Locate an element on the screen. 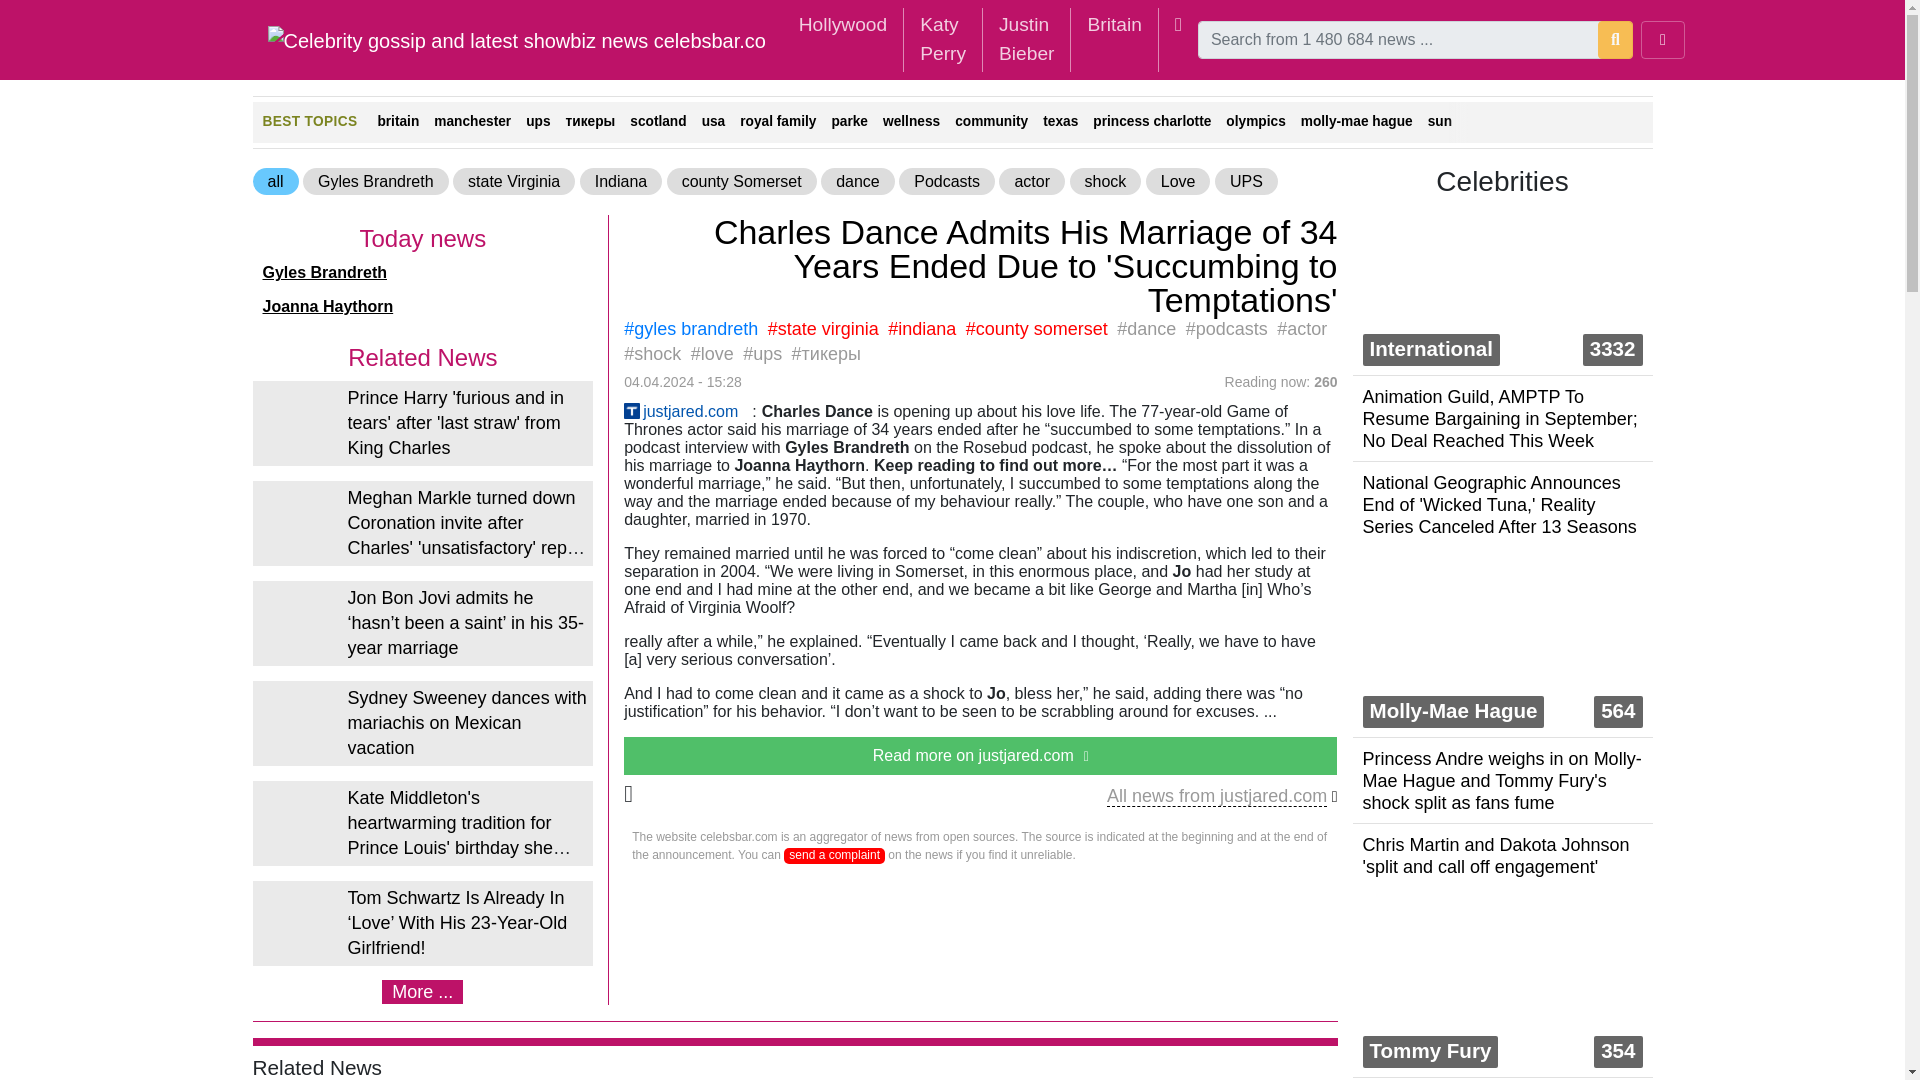 The height and width of the screenshot is (1080, 1920). Britain is located at coordinates (1114, 25).